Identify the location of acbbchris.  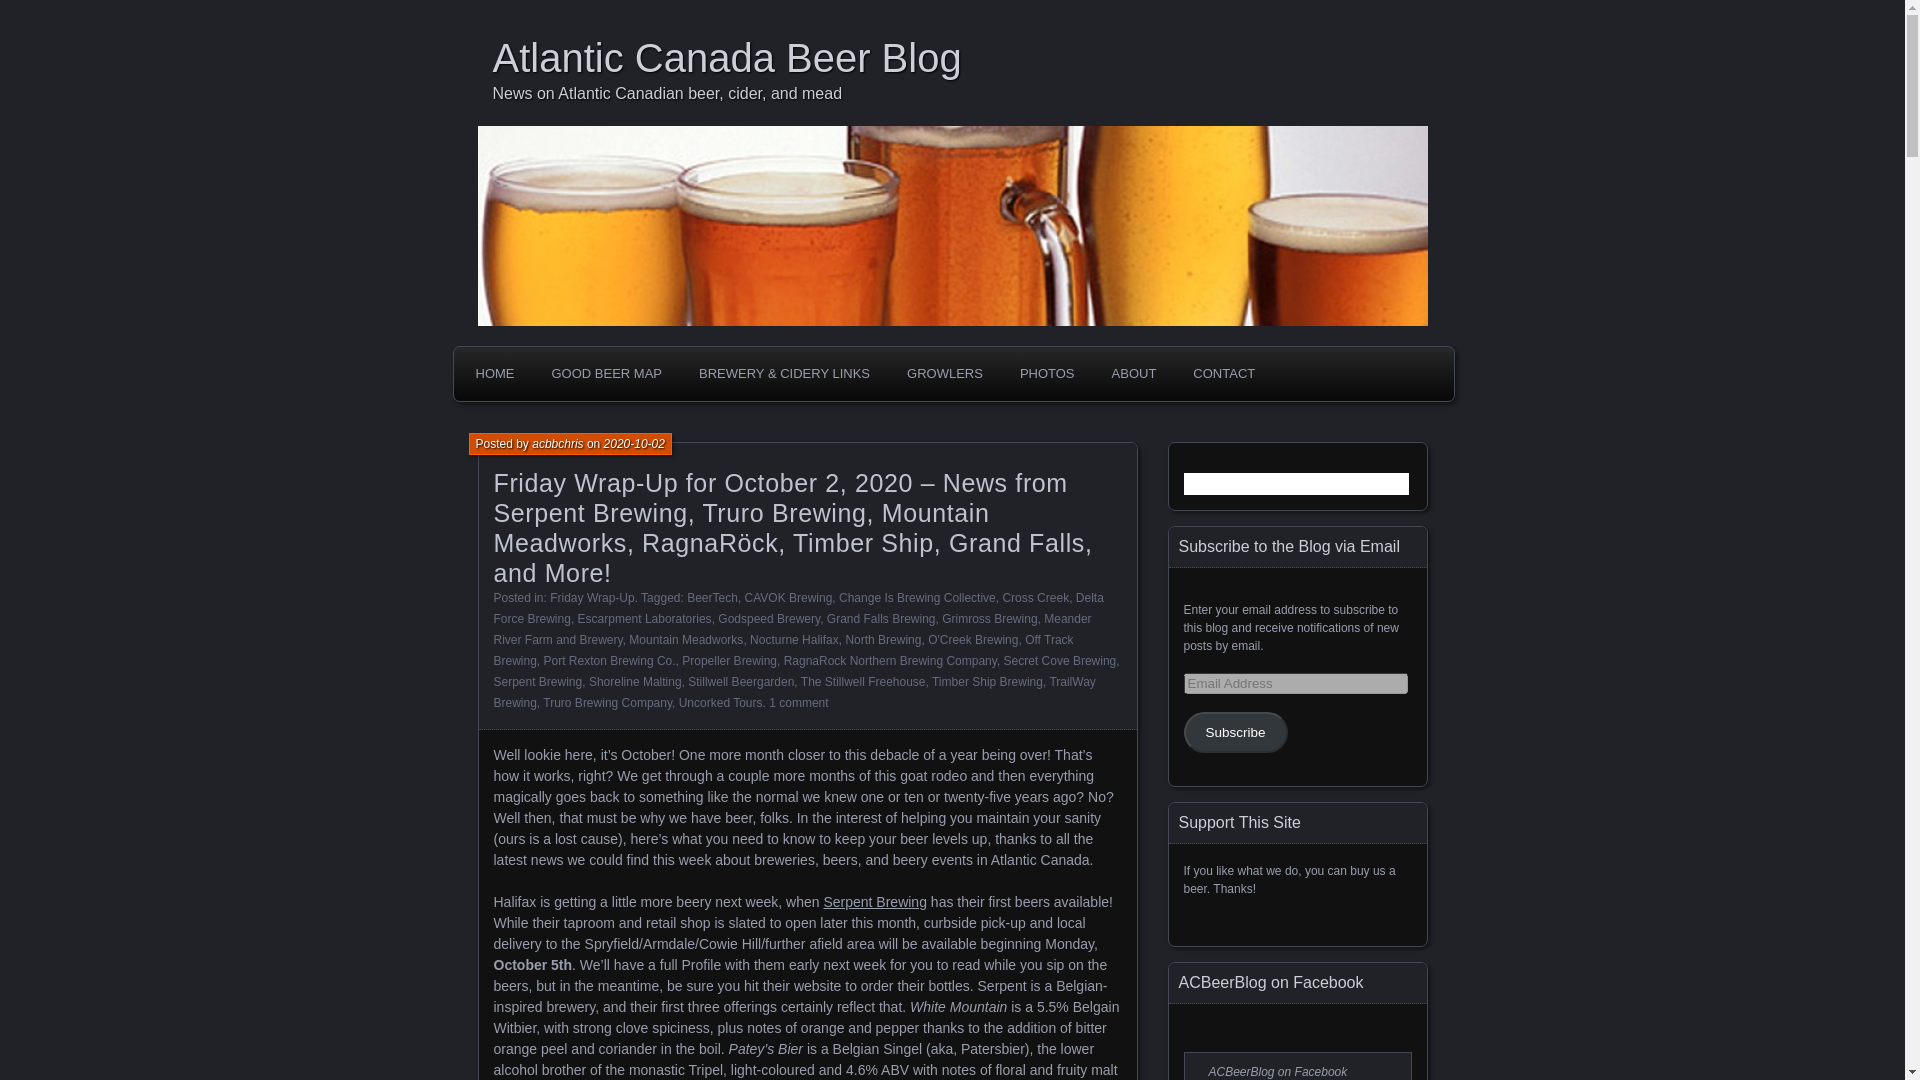
(557, 444).